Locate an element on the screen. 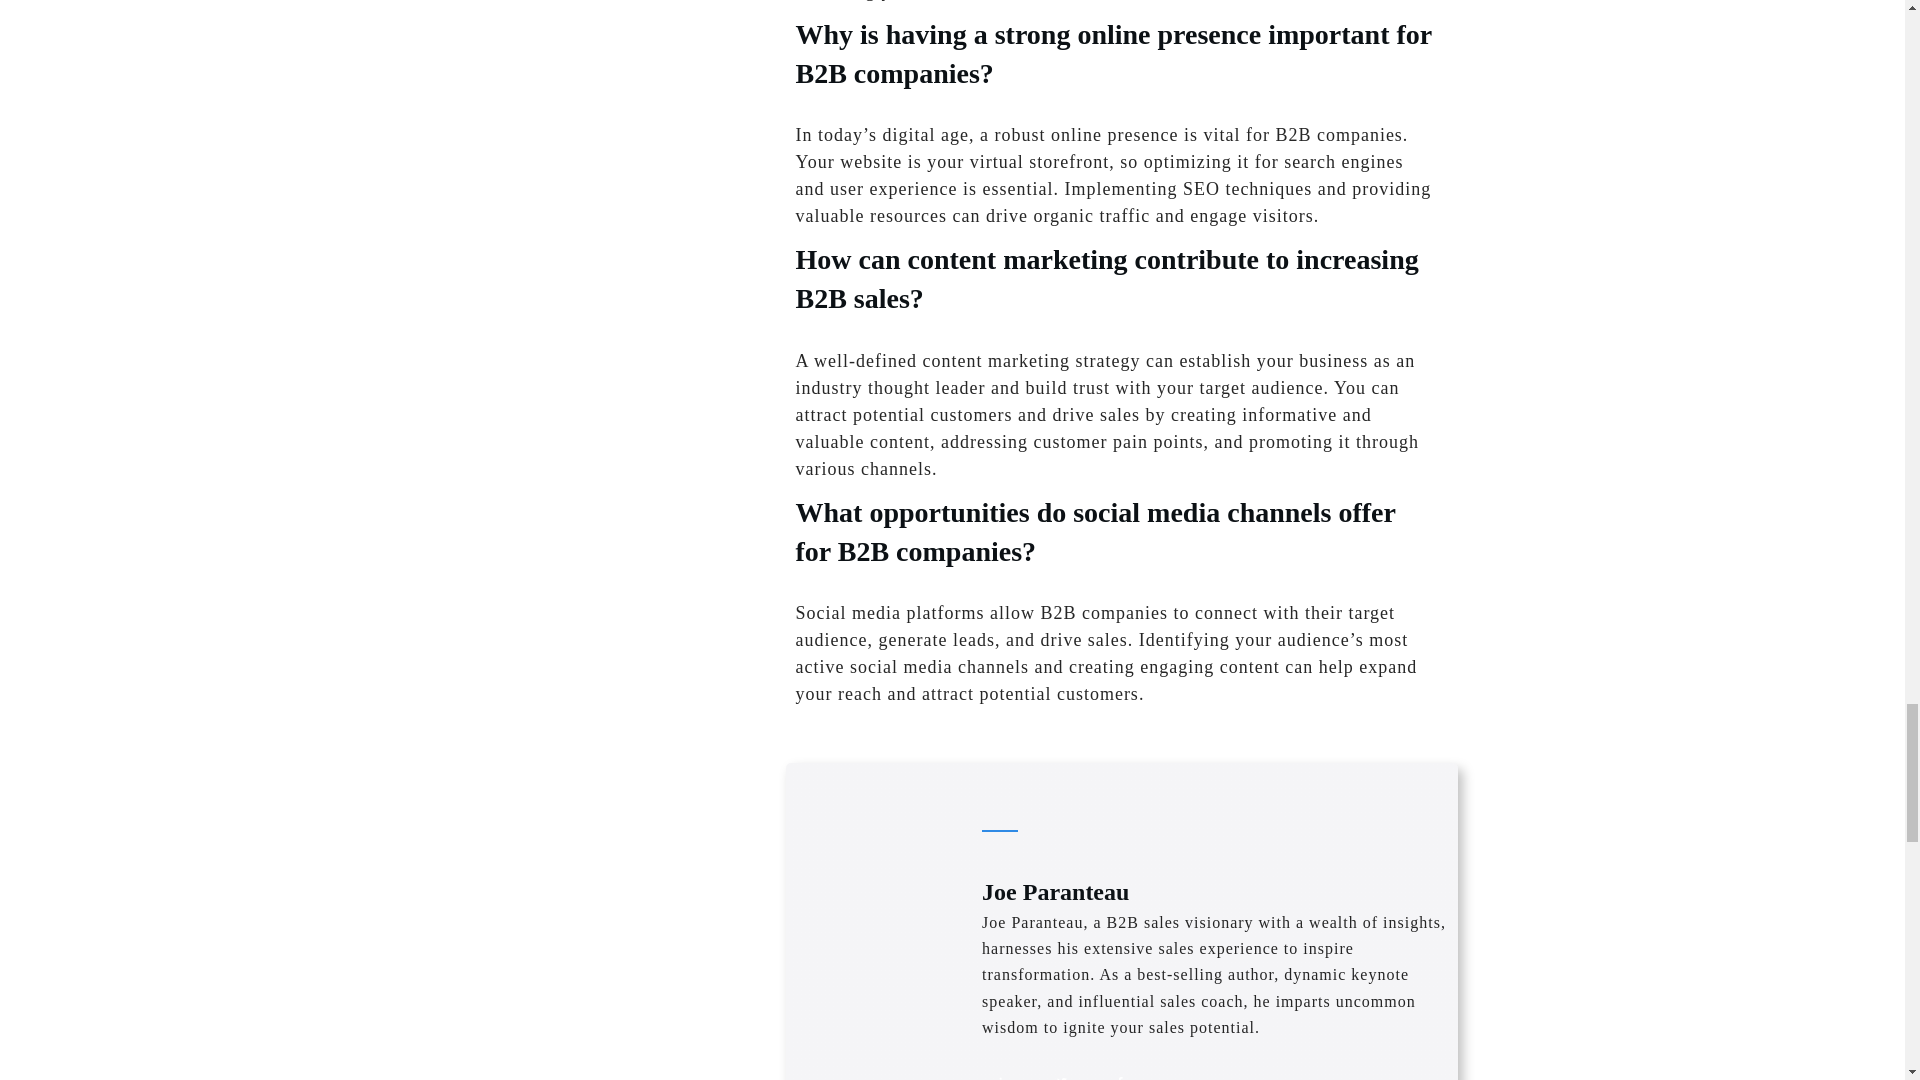 The image size is (1920, 1080). Share 0 is located at coordinates (1004, 1067).